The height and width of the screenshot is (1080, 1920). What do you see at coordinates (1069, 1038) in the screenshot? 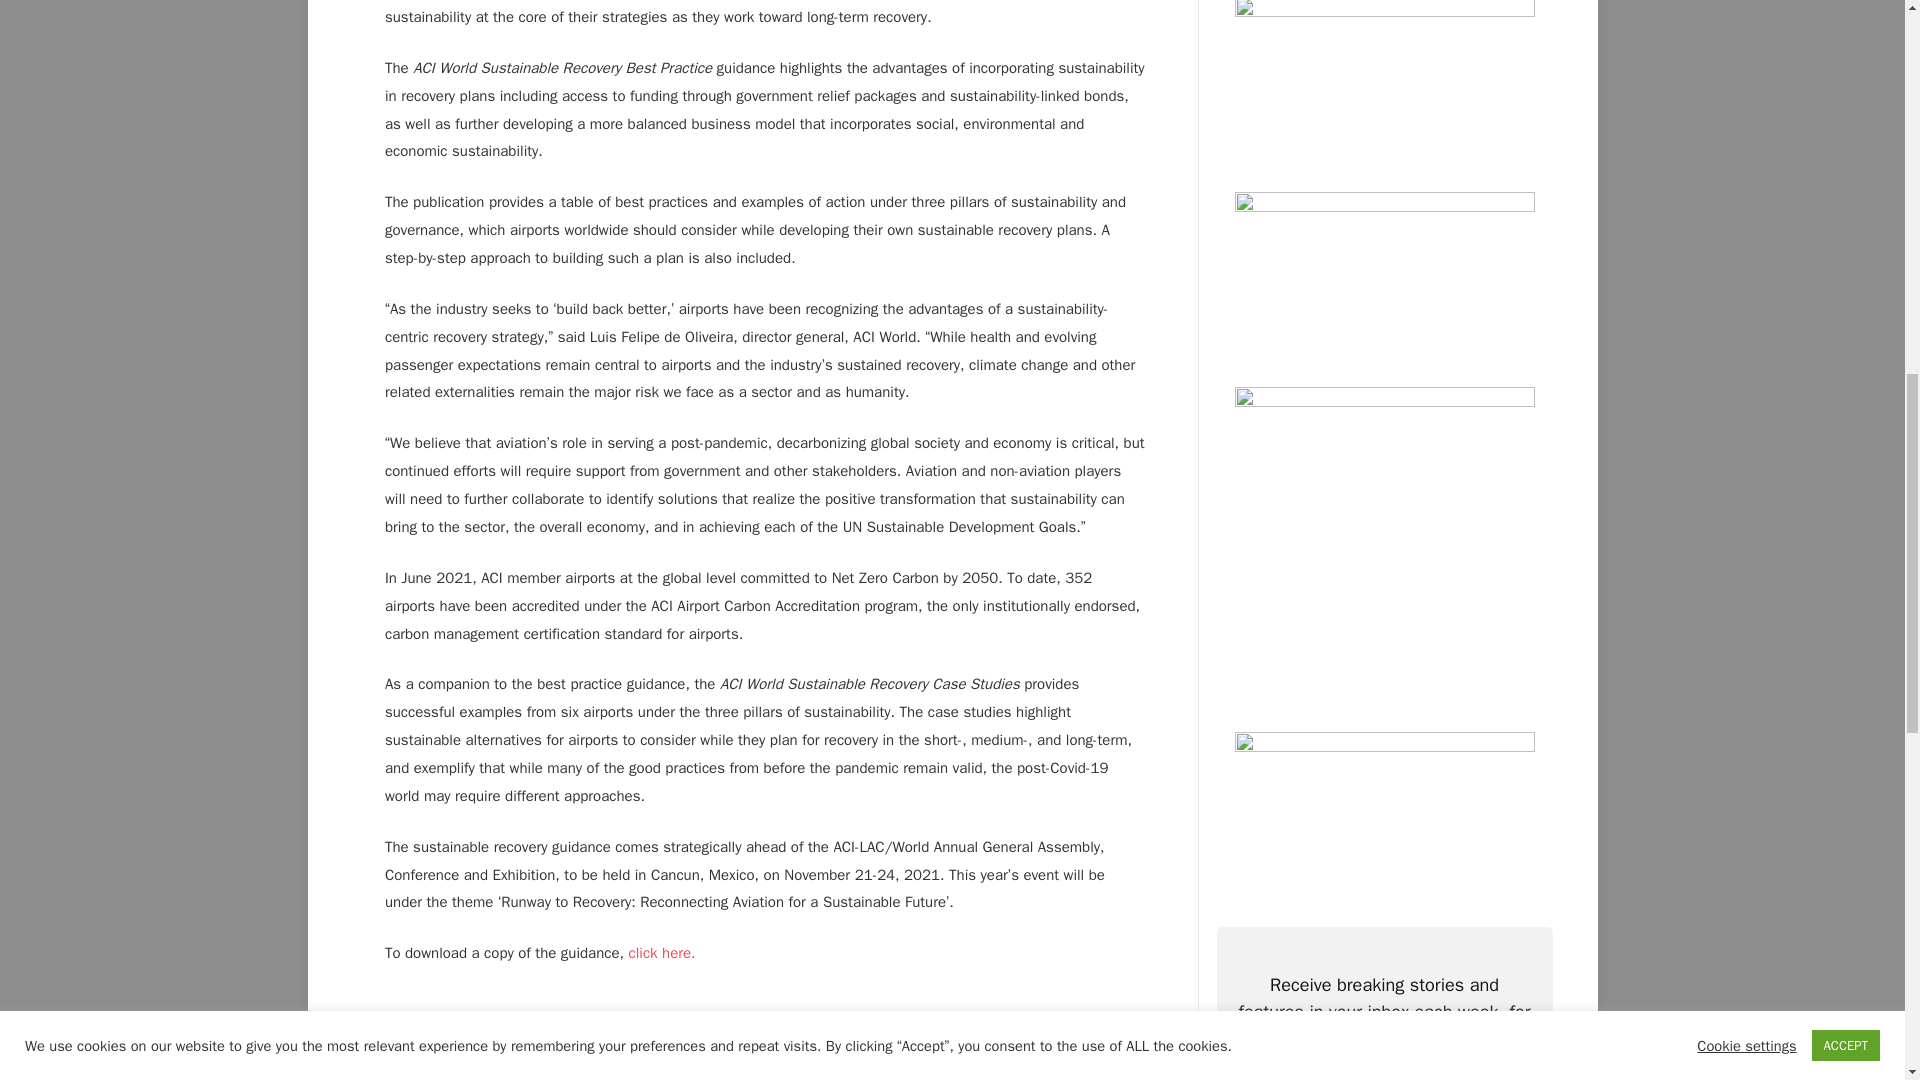
I see `Share on Facebook` at bounding box center [1069, 1038].